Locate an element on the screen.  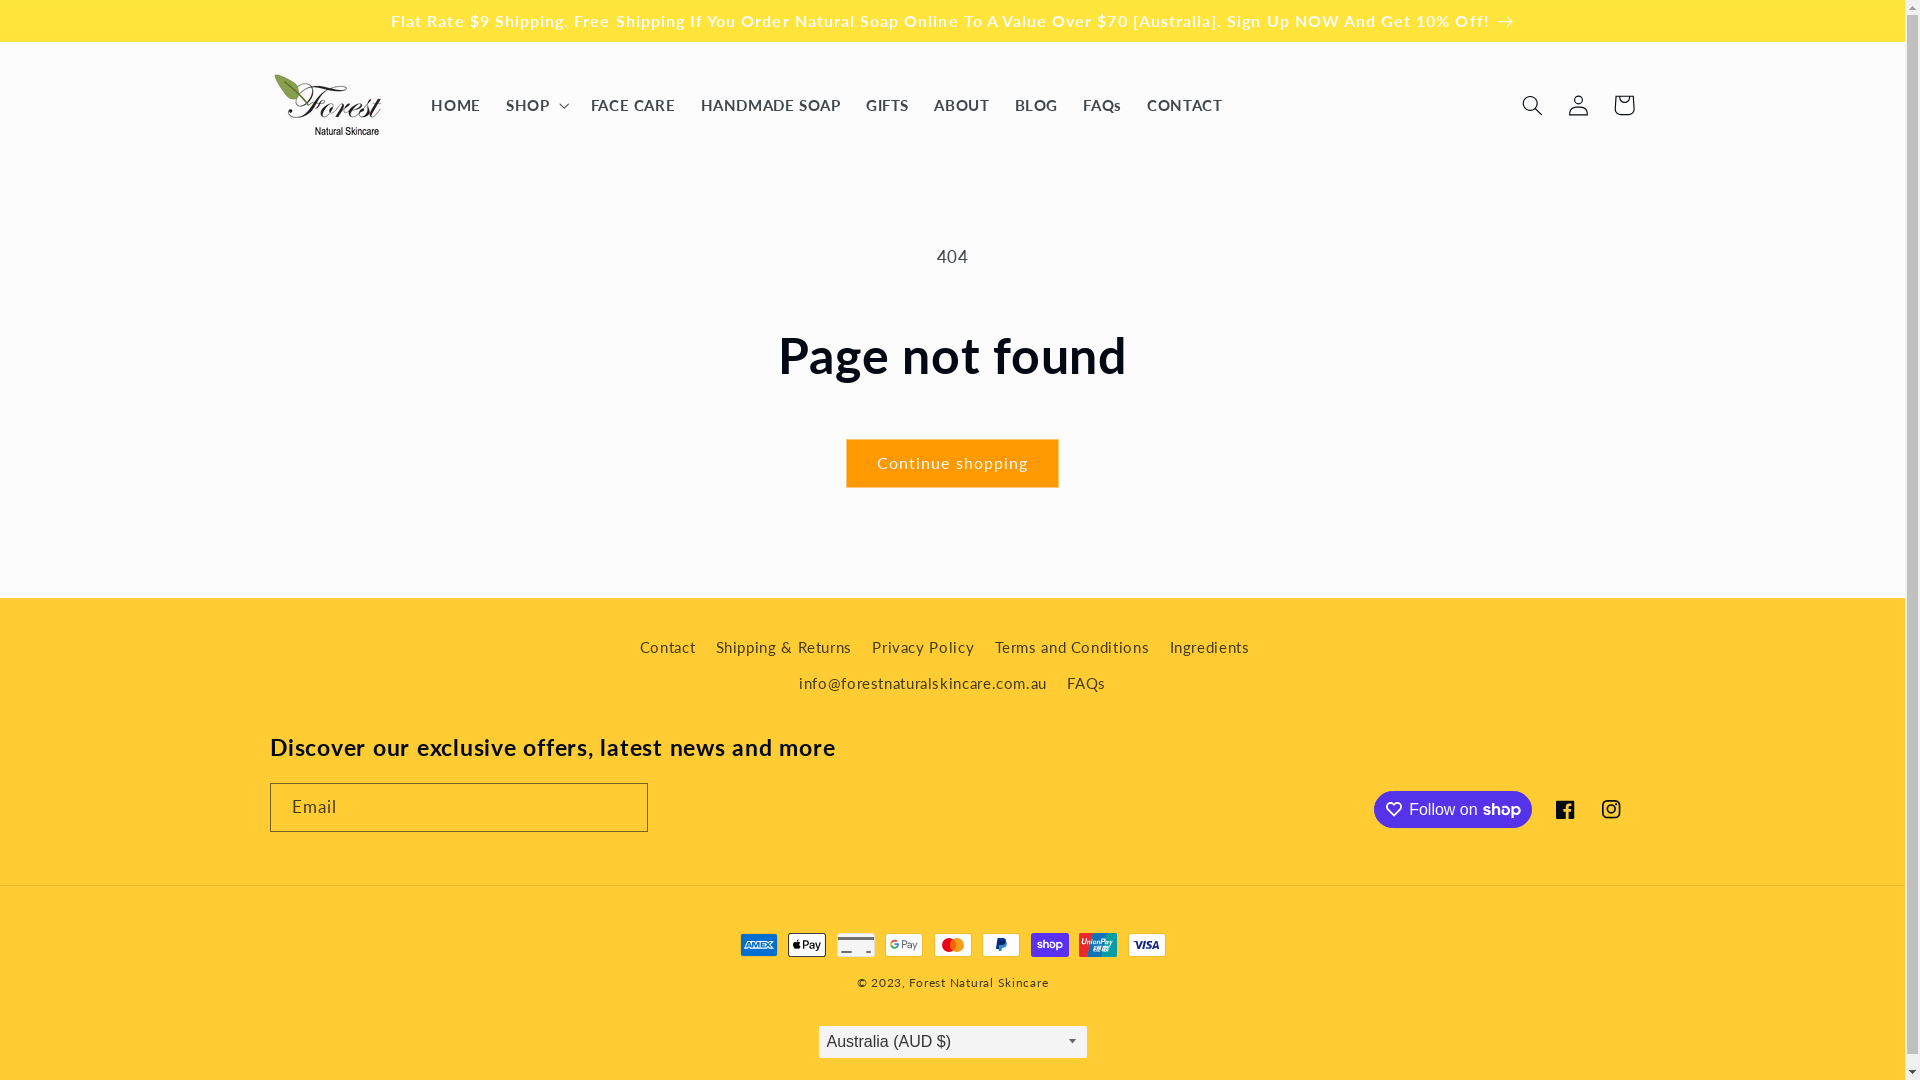
ABOUT is located at coordinates (962, 105).